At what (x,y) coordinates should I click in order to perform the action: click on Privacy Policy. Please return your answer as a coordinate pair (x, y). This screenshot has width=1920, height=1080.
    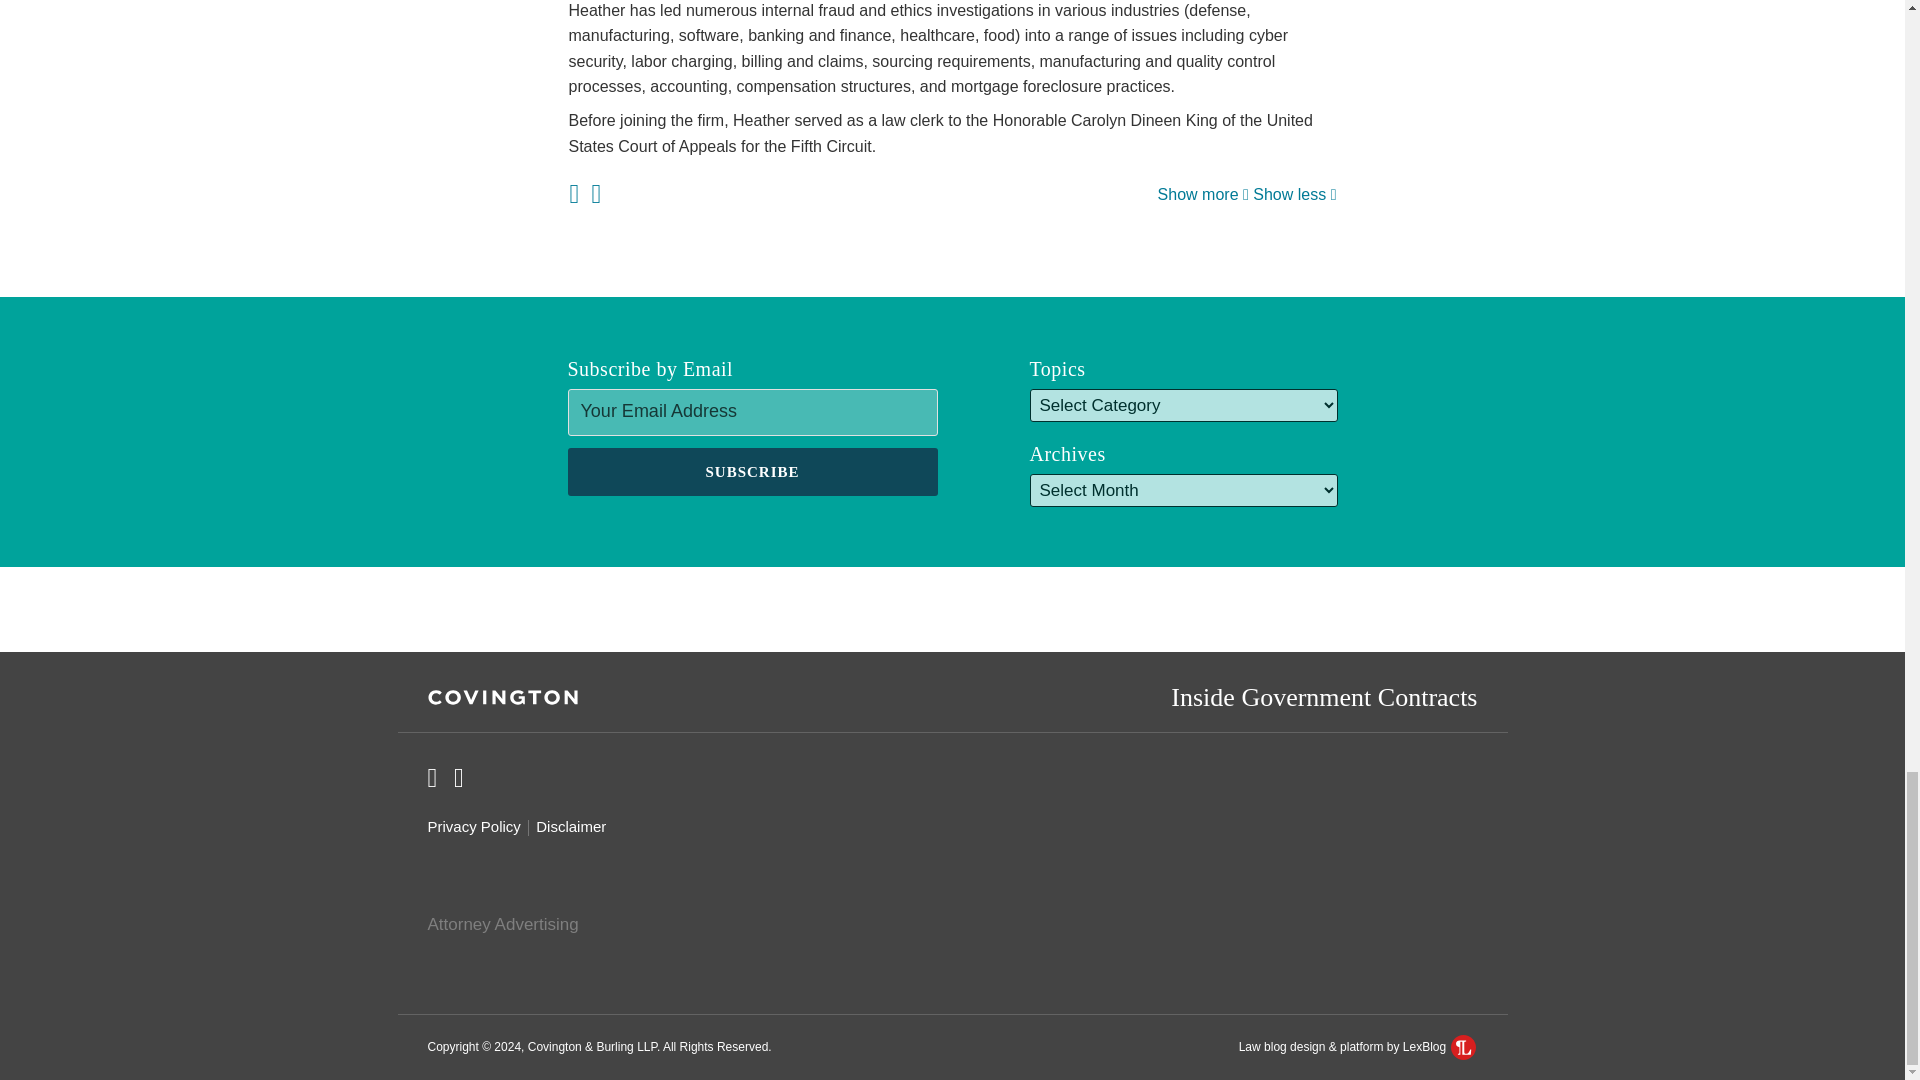
    Looking at the image, I should click on (474, 827).